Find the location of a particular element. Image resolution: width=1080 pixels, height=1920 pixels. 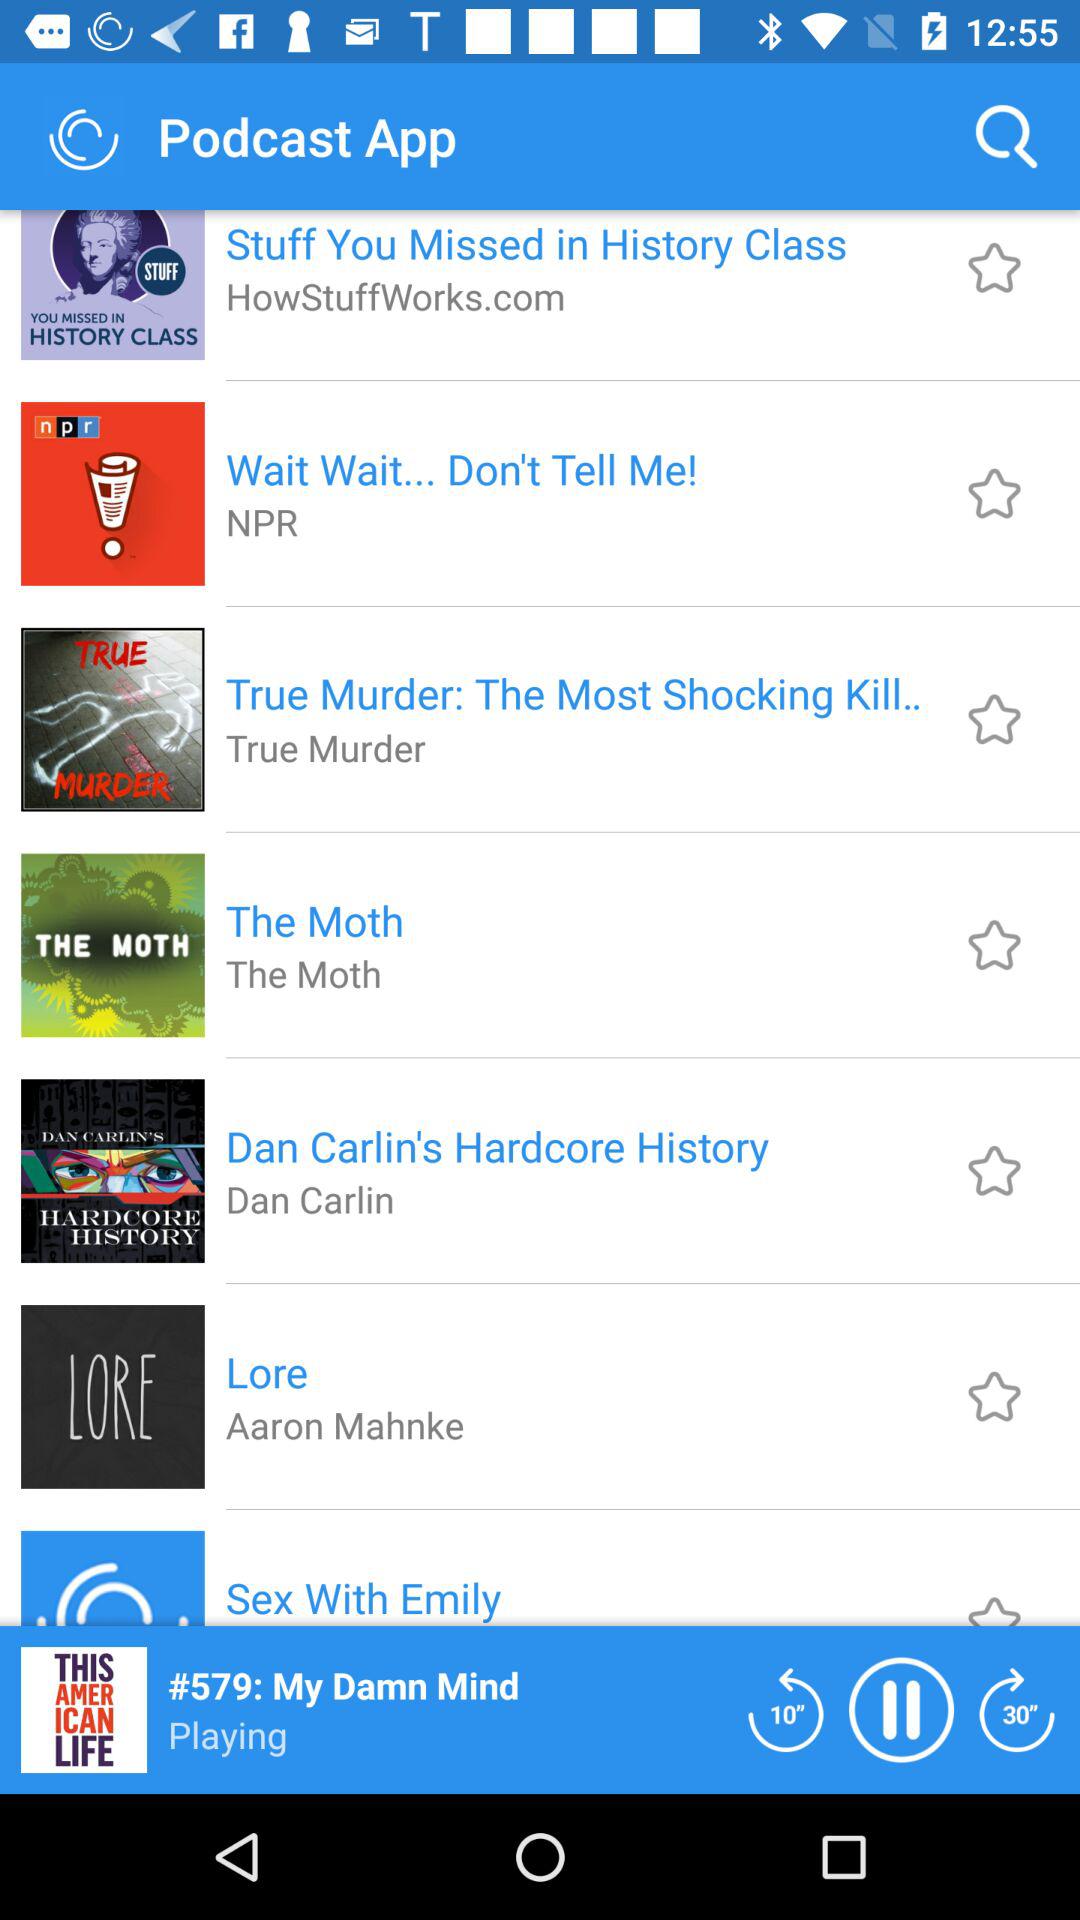

fast forward 30 seconds is located at coordinates (1017, 1710).